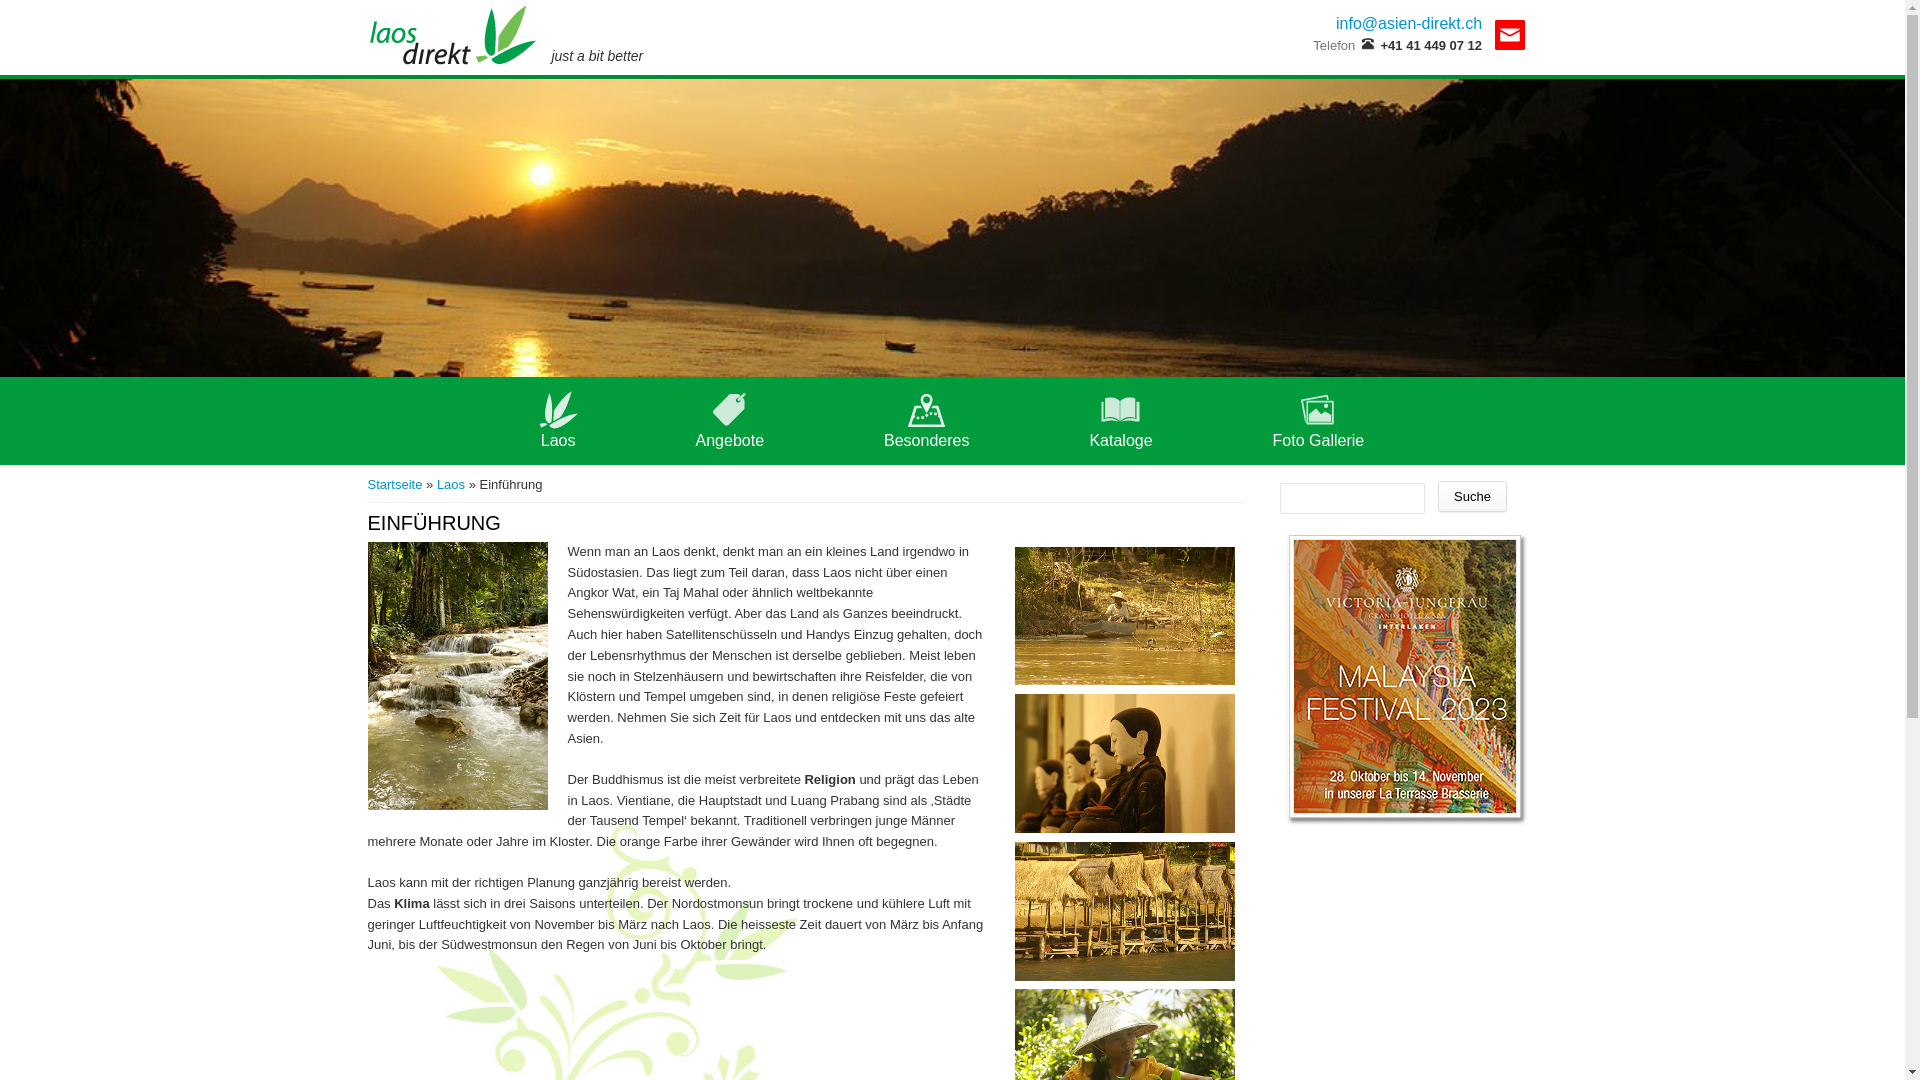 The width and height of the screenshot is (1920, 1080). Describe the element at coordinates (926, 410) in the screenshot. I see `Besonderes` at that location.